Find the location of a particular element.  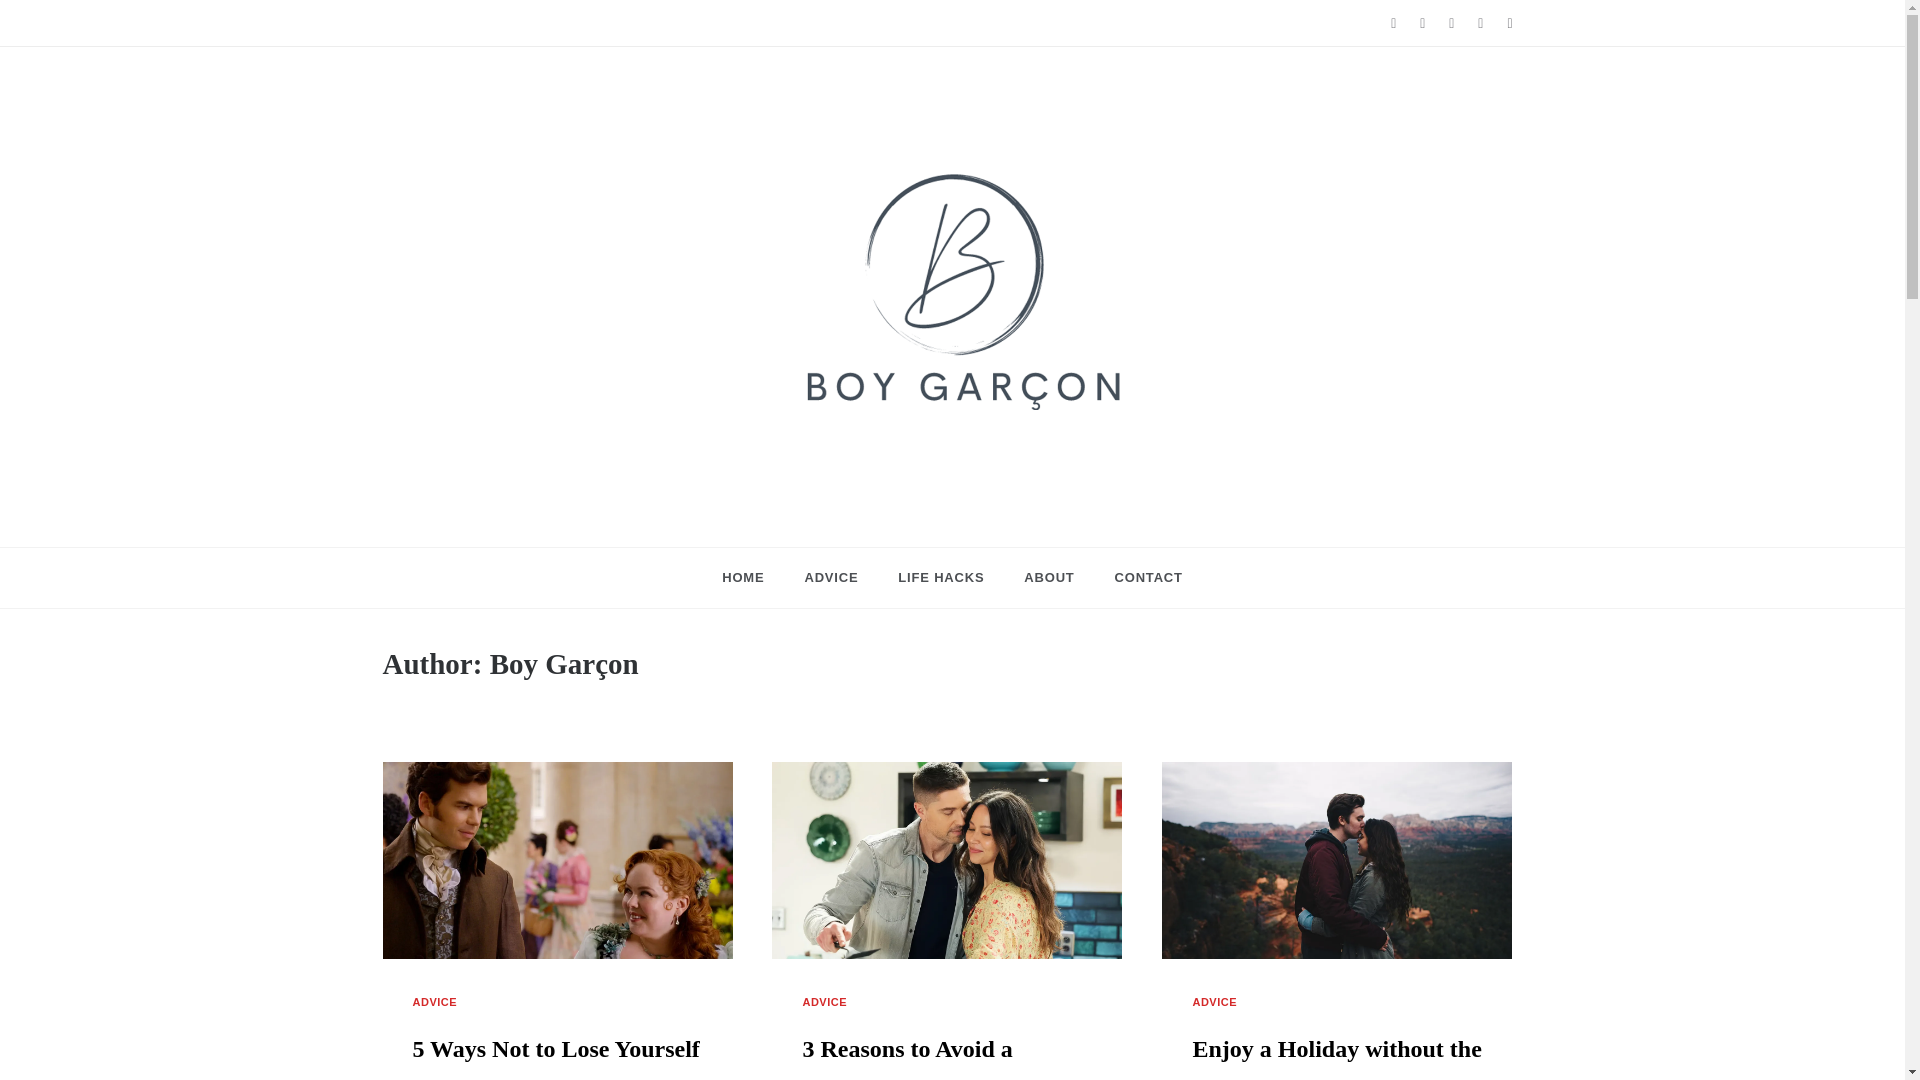

LIFE HACKS is located at coordinates (940, 578).